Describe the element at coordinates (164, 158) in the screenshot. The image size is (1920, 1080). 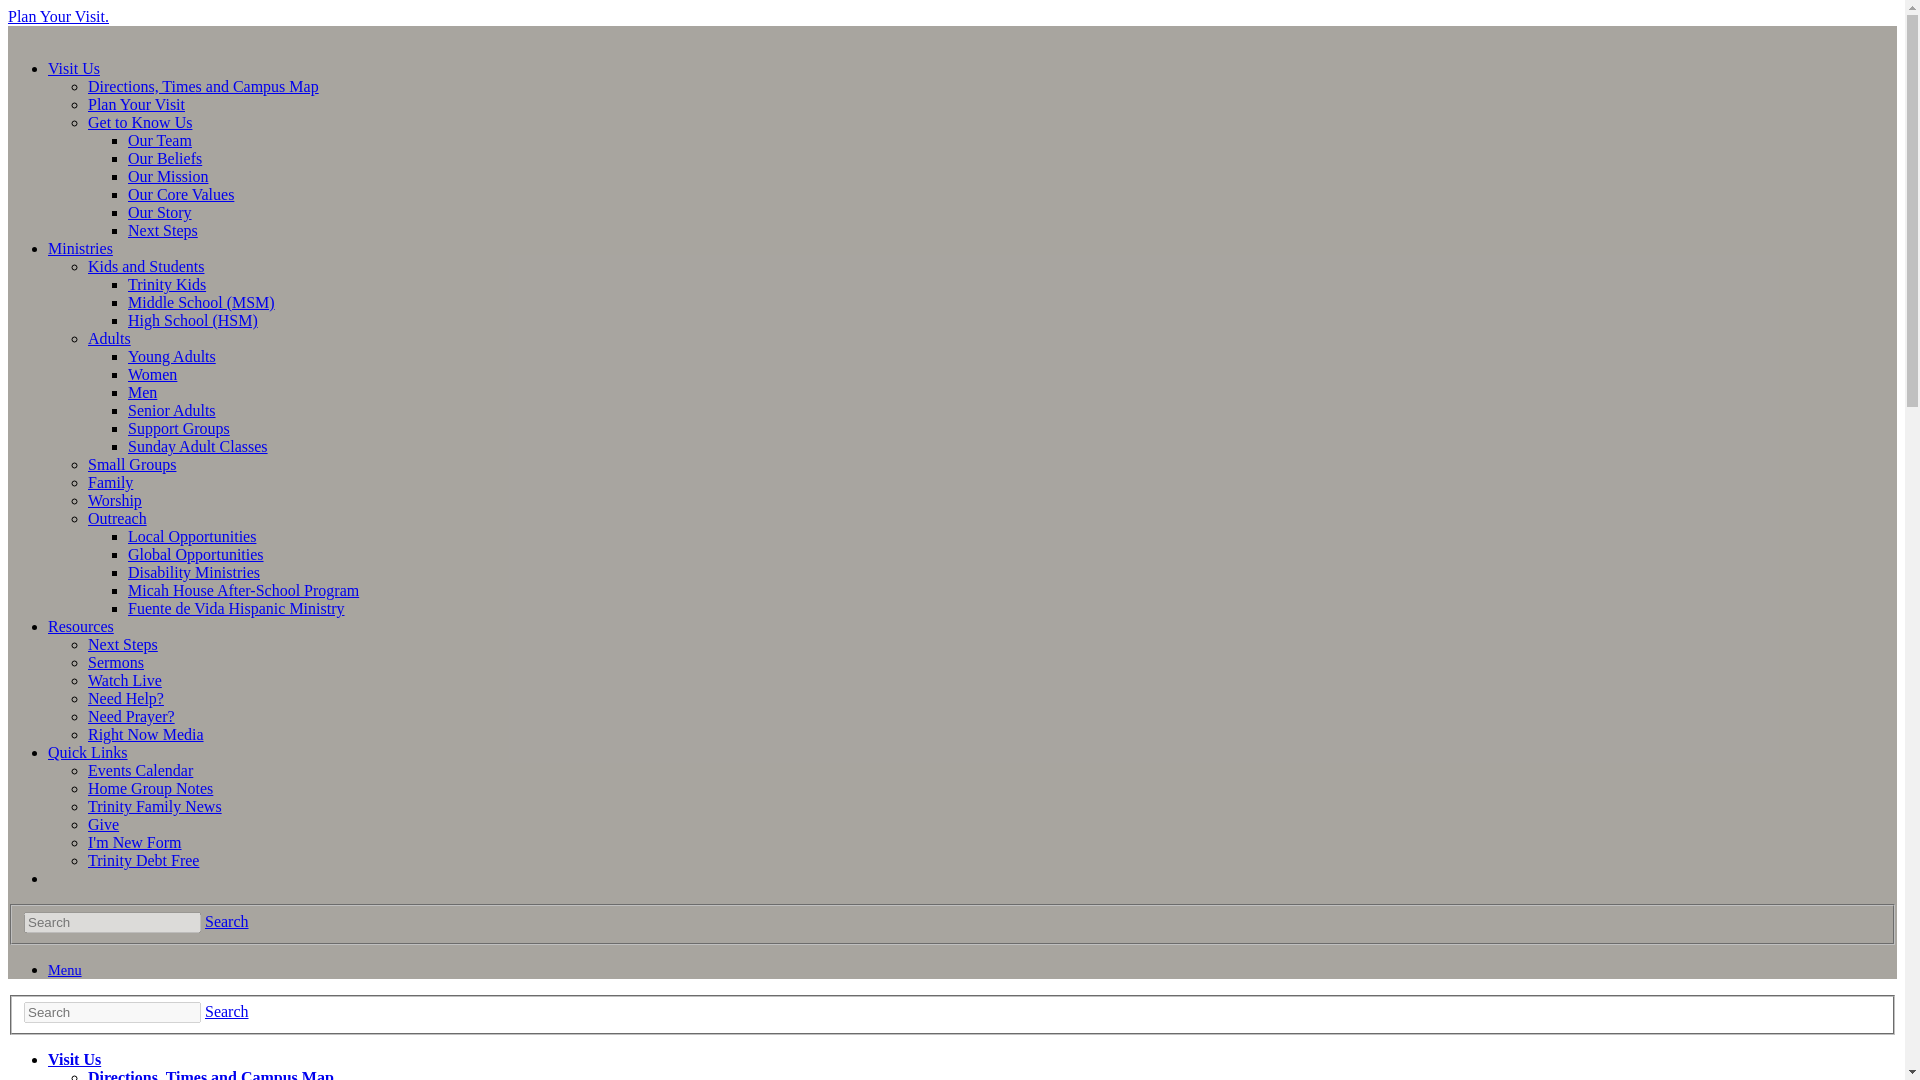
I see `Our Beliefs` at that location.